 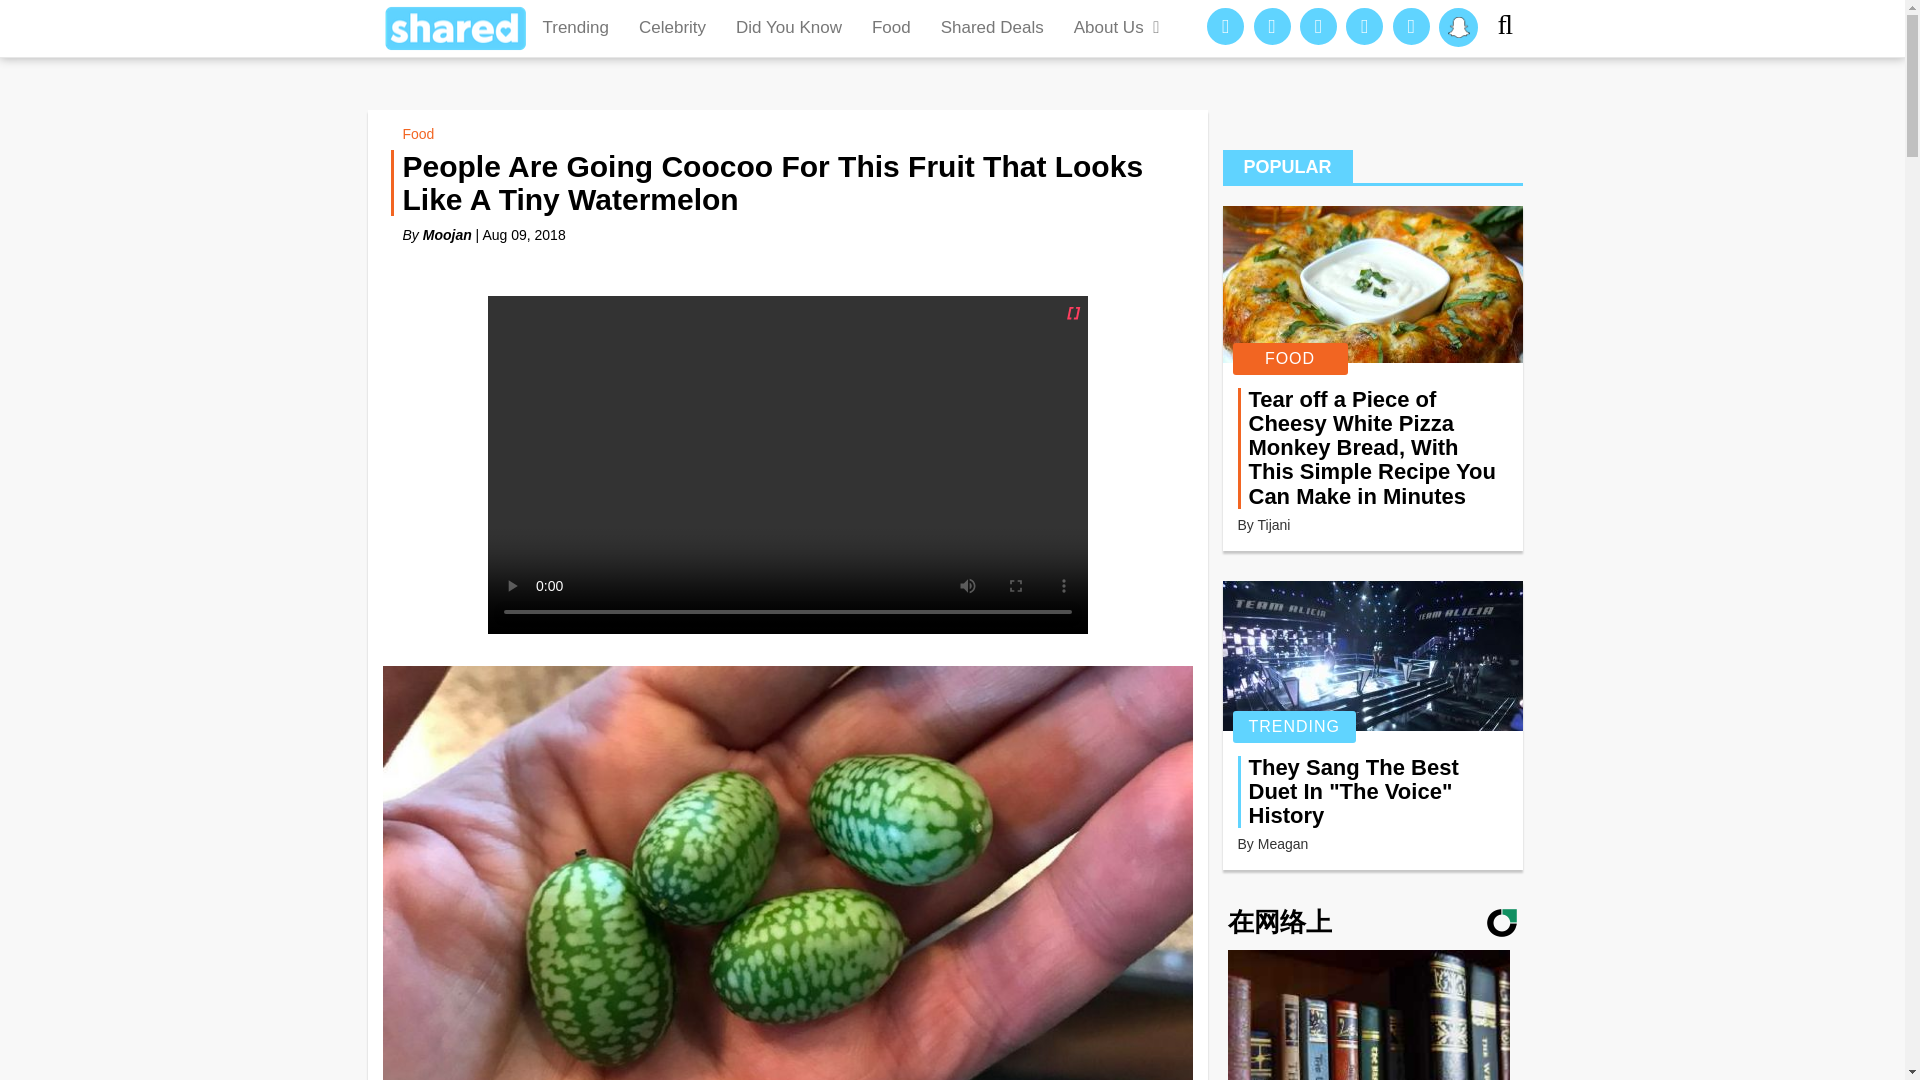 What do you see at coordinates (1274, 525) in the screenshot?
I see `Tijani's Profile` at bounding box center [1274, 525].